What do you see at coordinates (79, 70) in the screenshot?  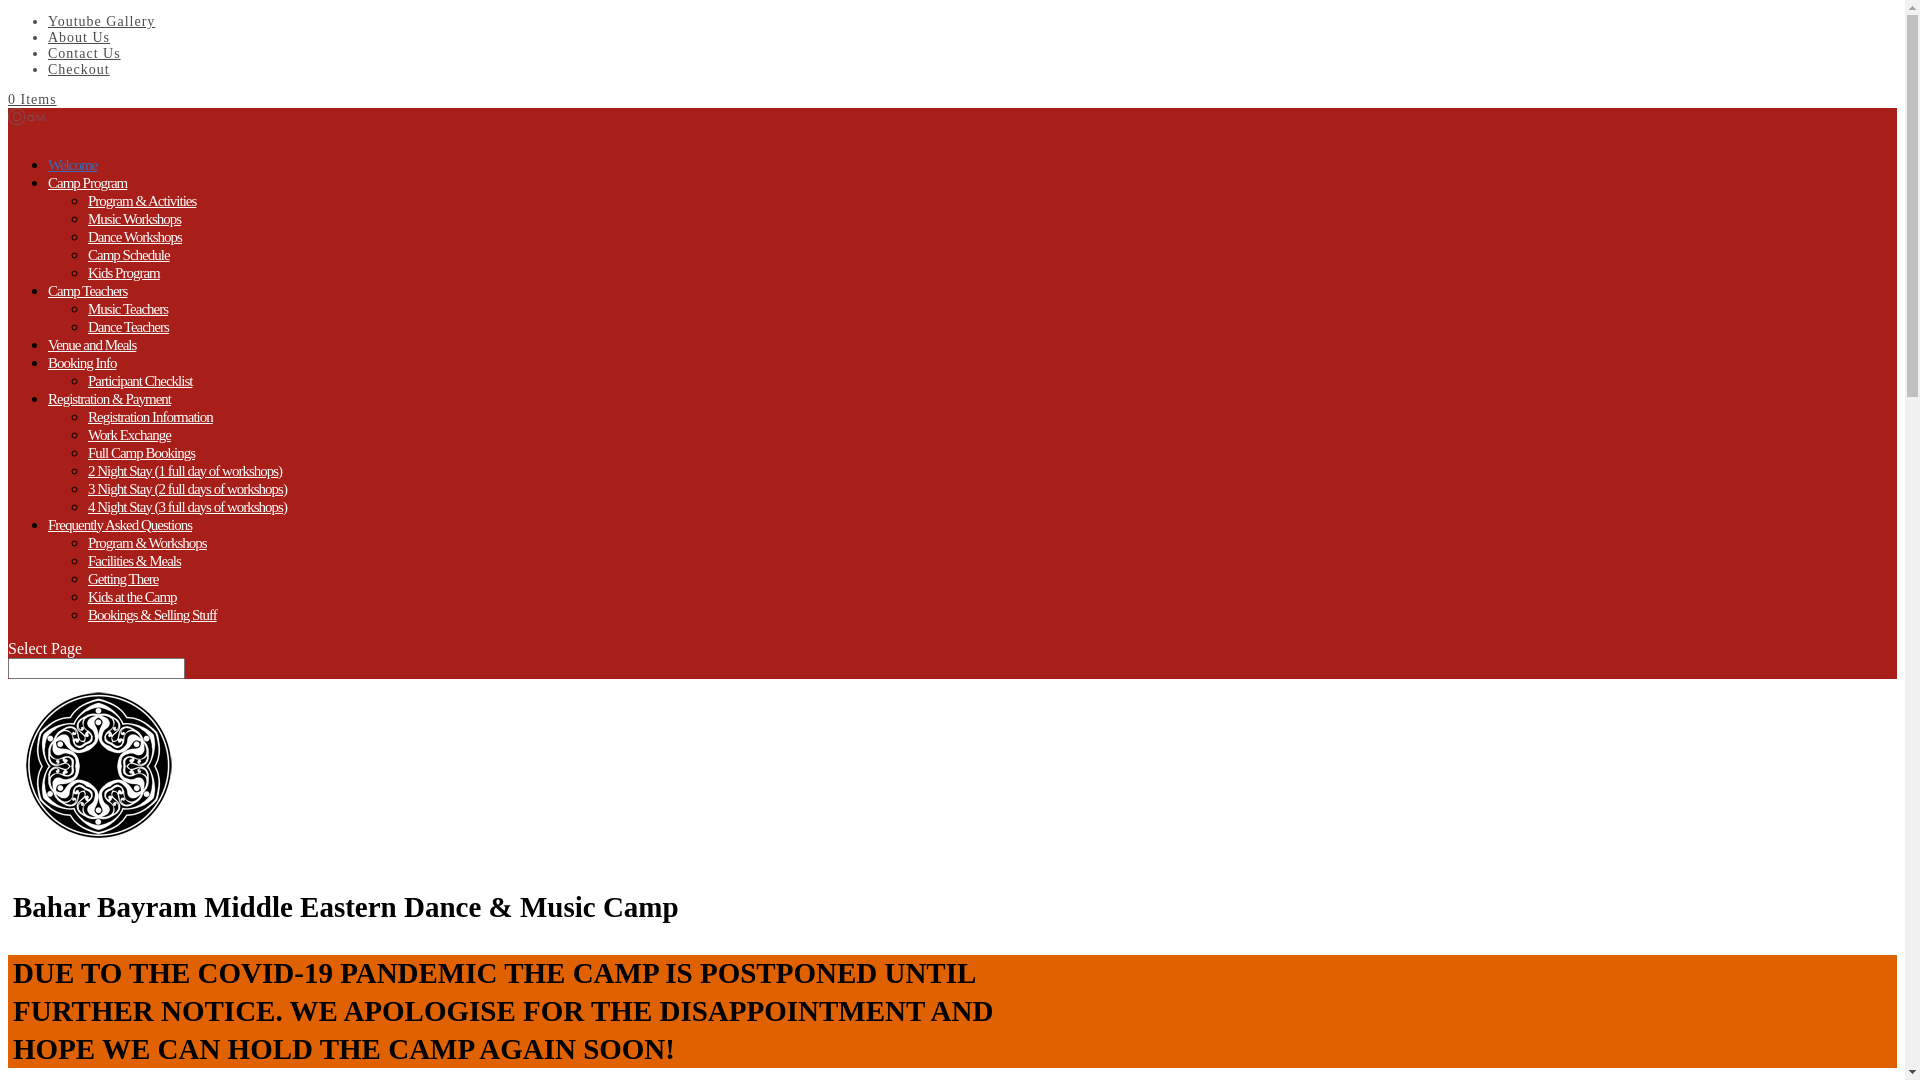 I see `Checkout` at bounding box center [79, 70].